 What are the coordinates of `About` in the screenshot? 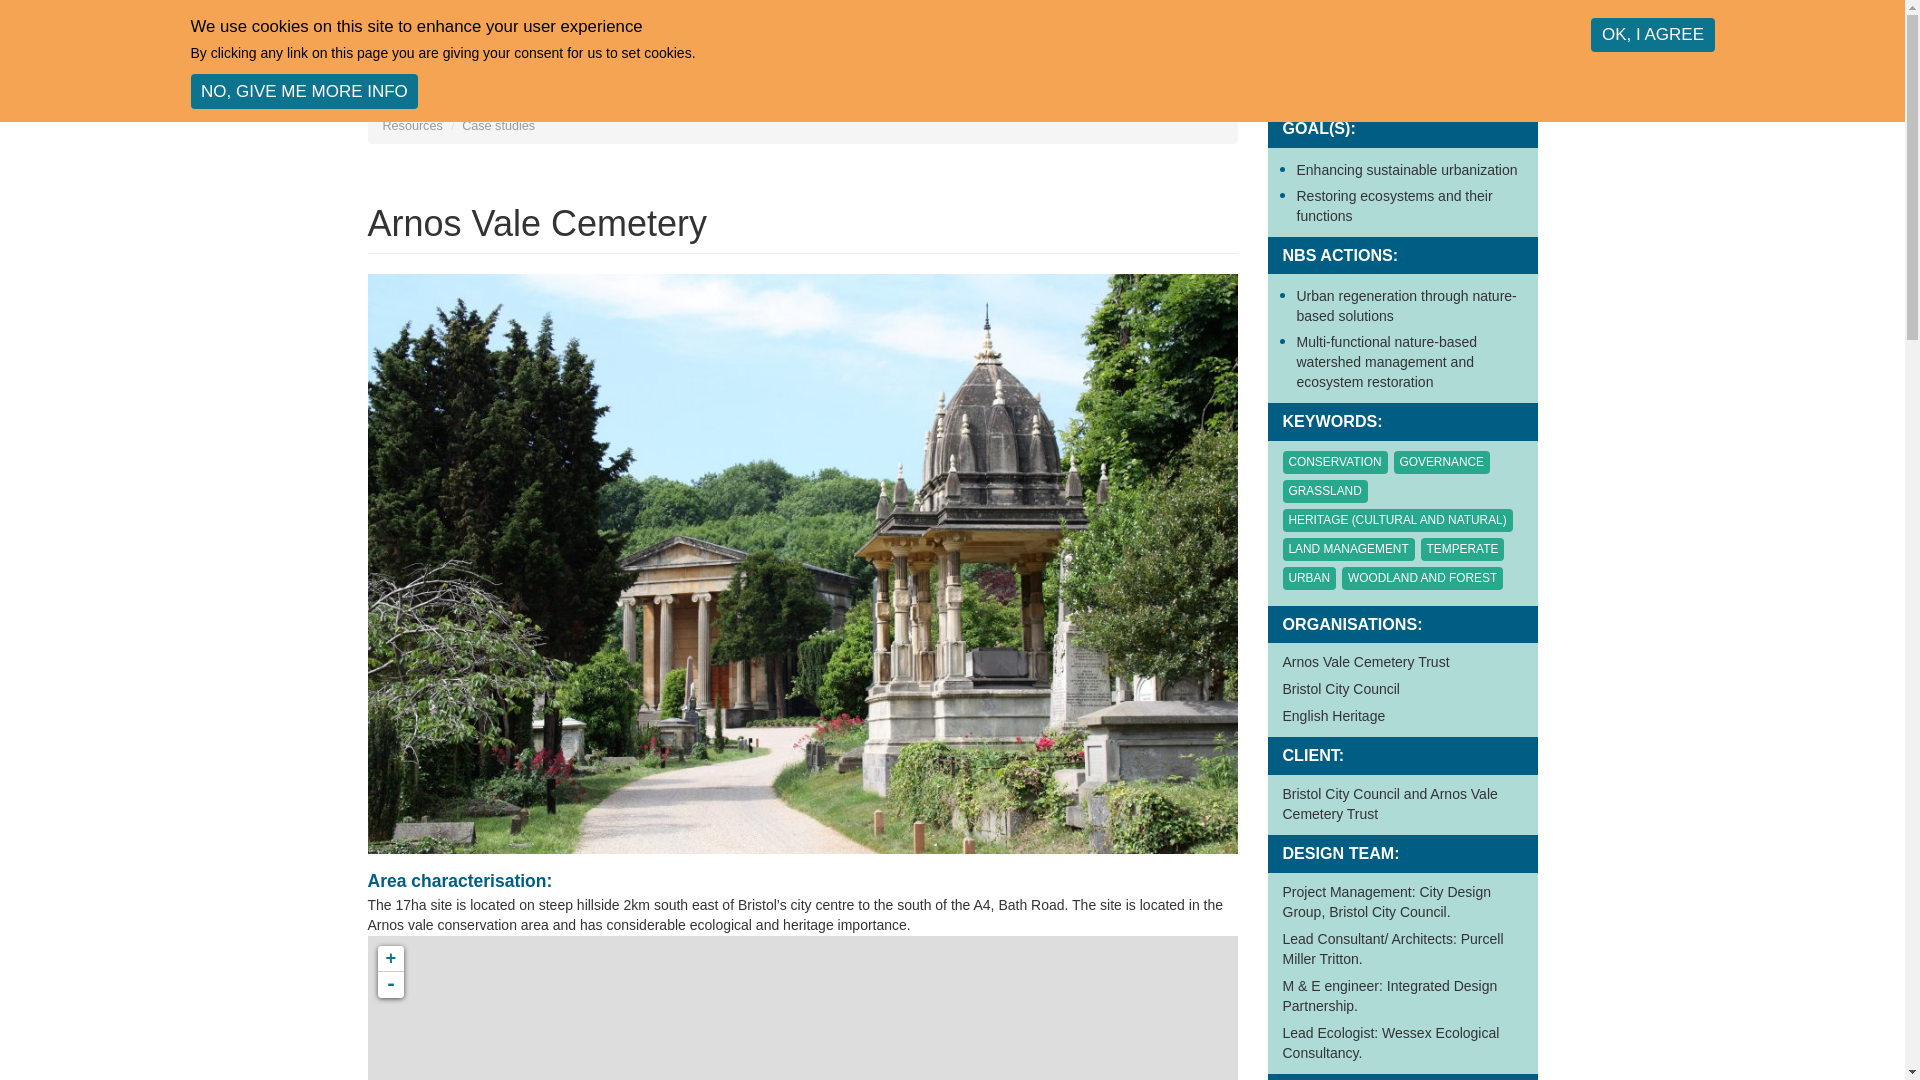 It's located at (626, 16).